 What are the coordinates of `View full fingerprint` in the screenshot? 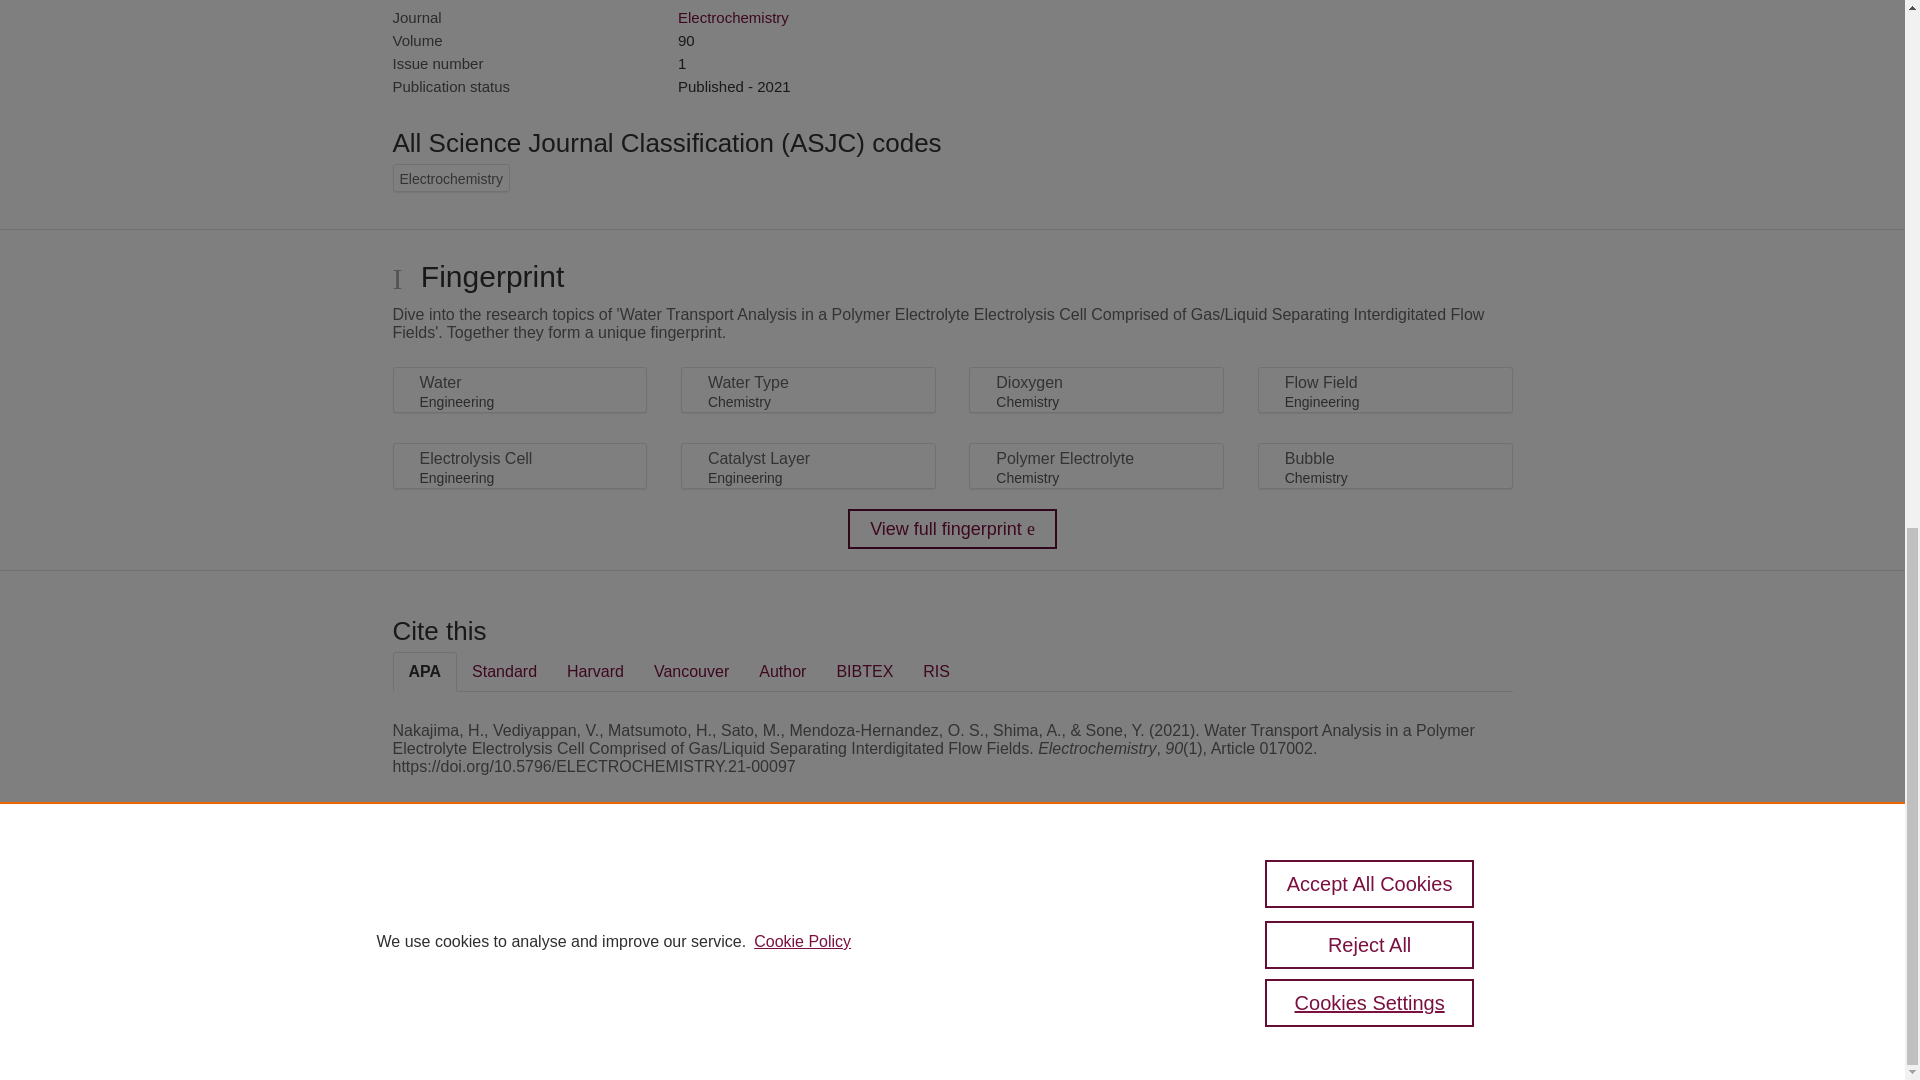 It's located at (952, 528).